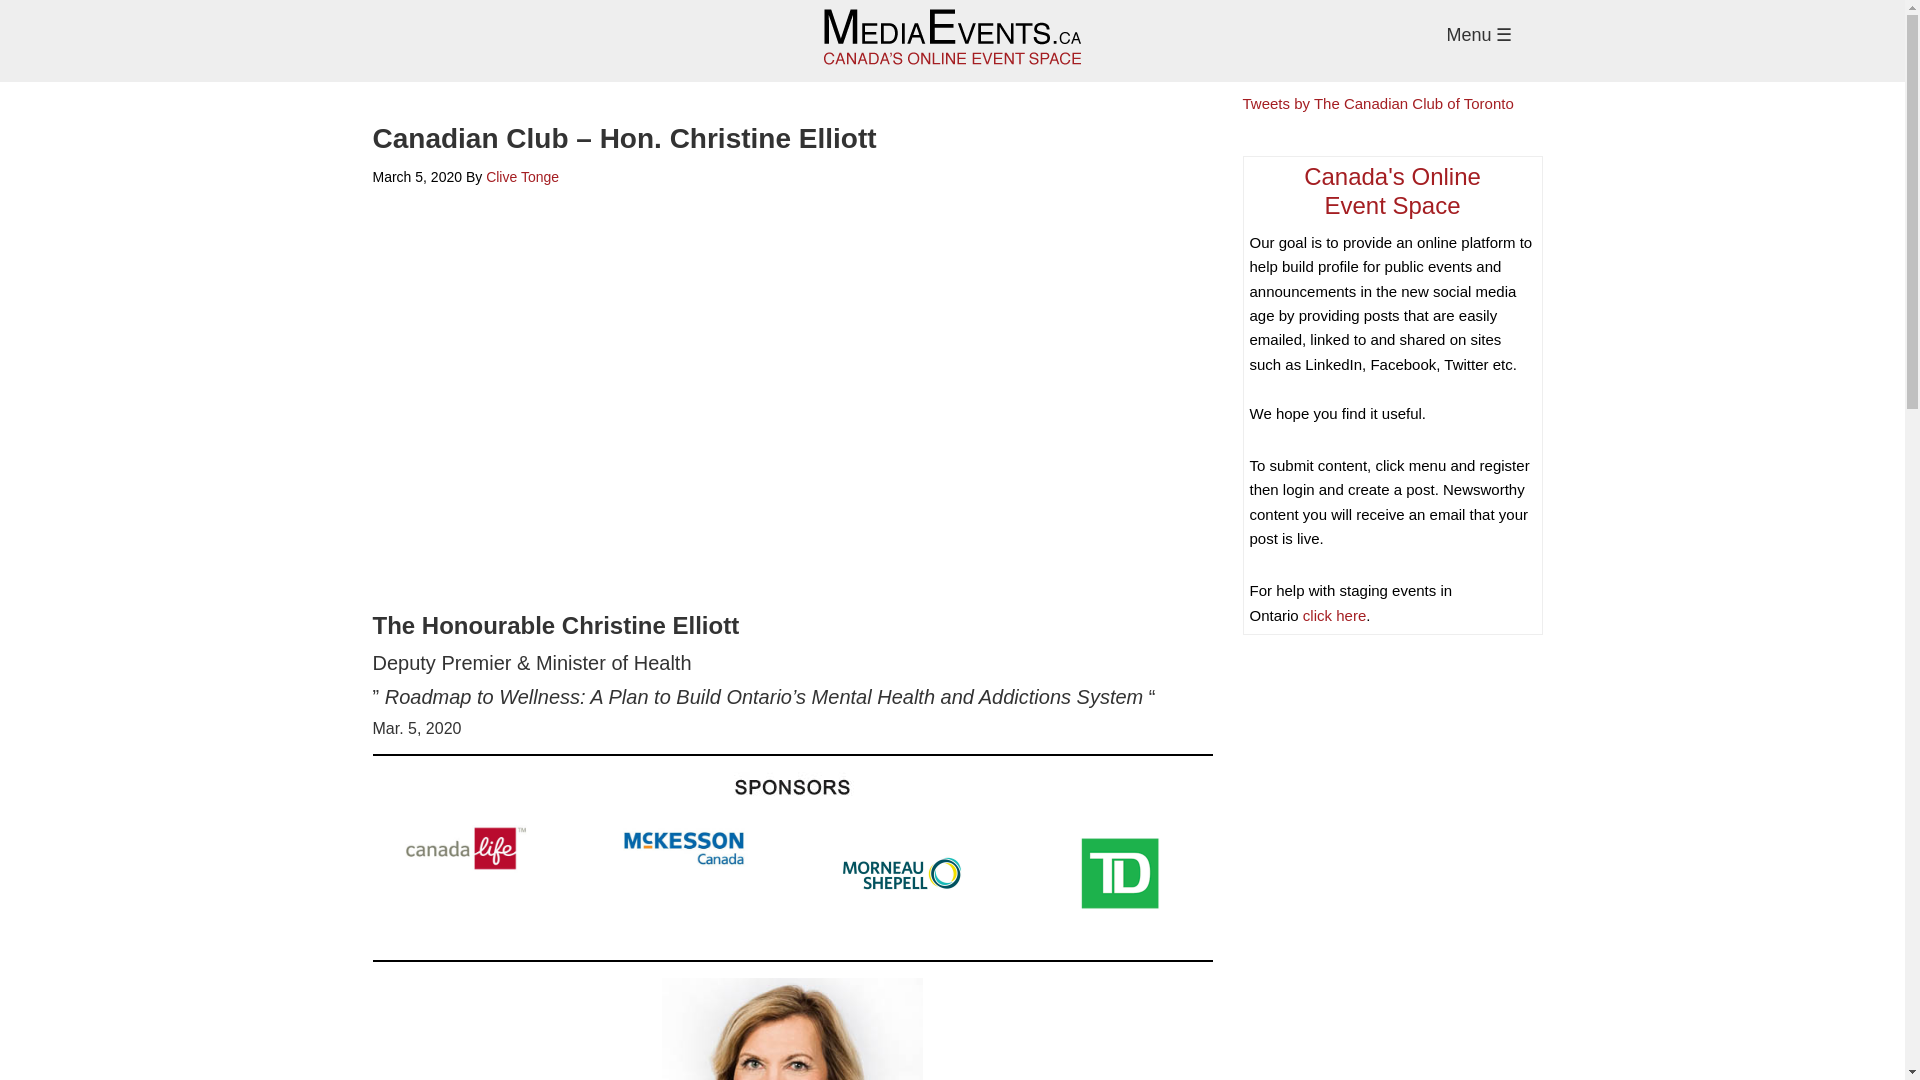 This screenshot has height=1080, width=1920. What do you see at coordinates (1377, 104) in the screenshot?
I see `Skip to primary navigation` at bounding box center [1377, 104].